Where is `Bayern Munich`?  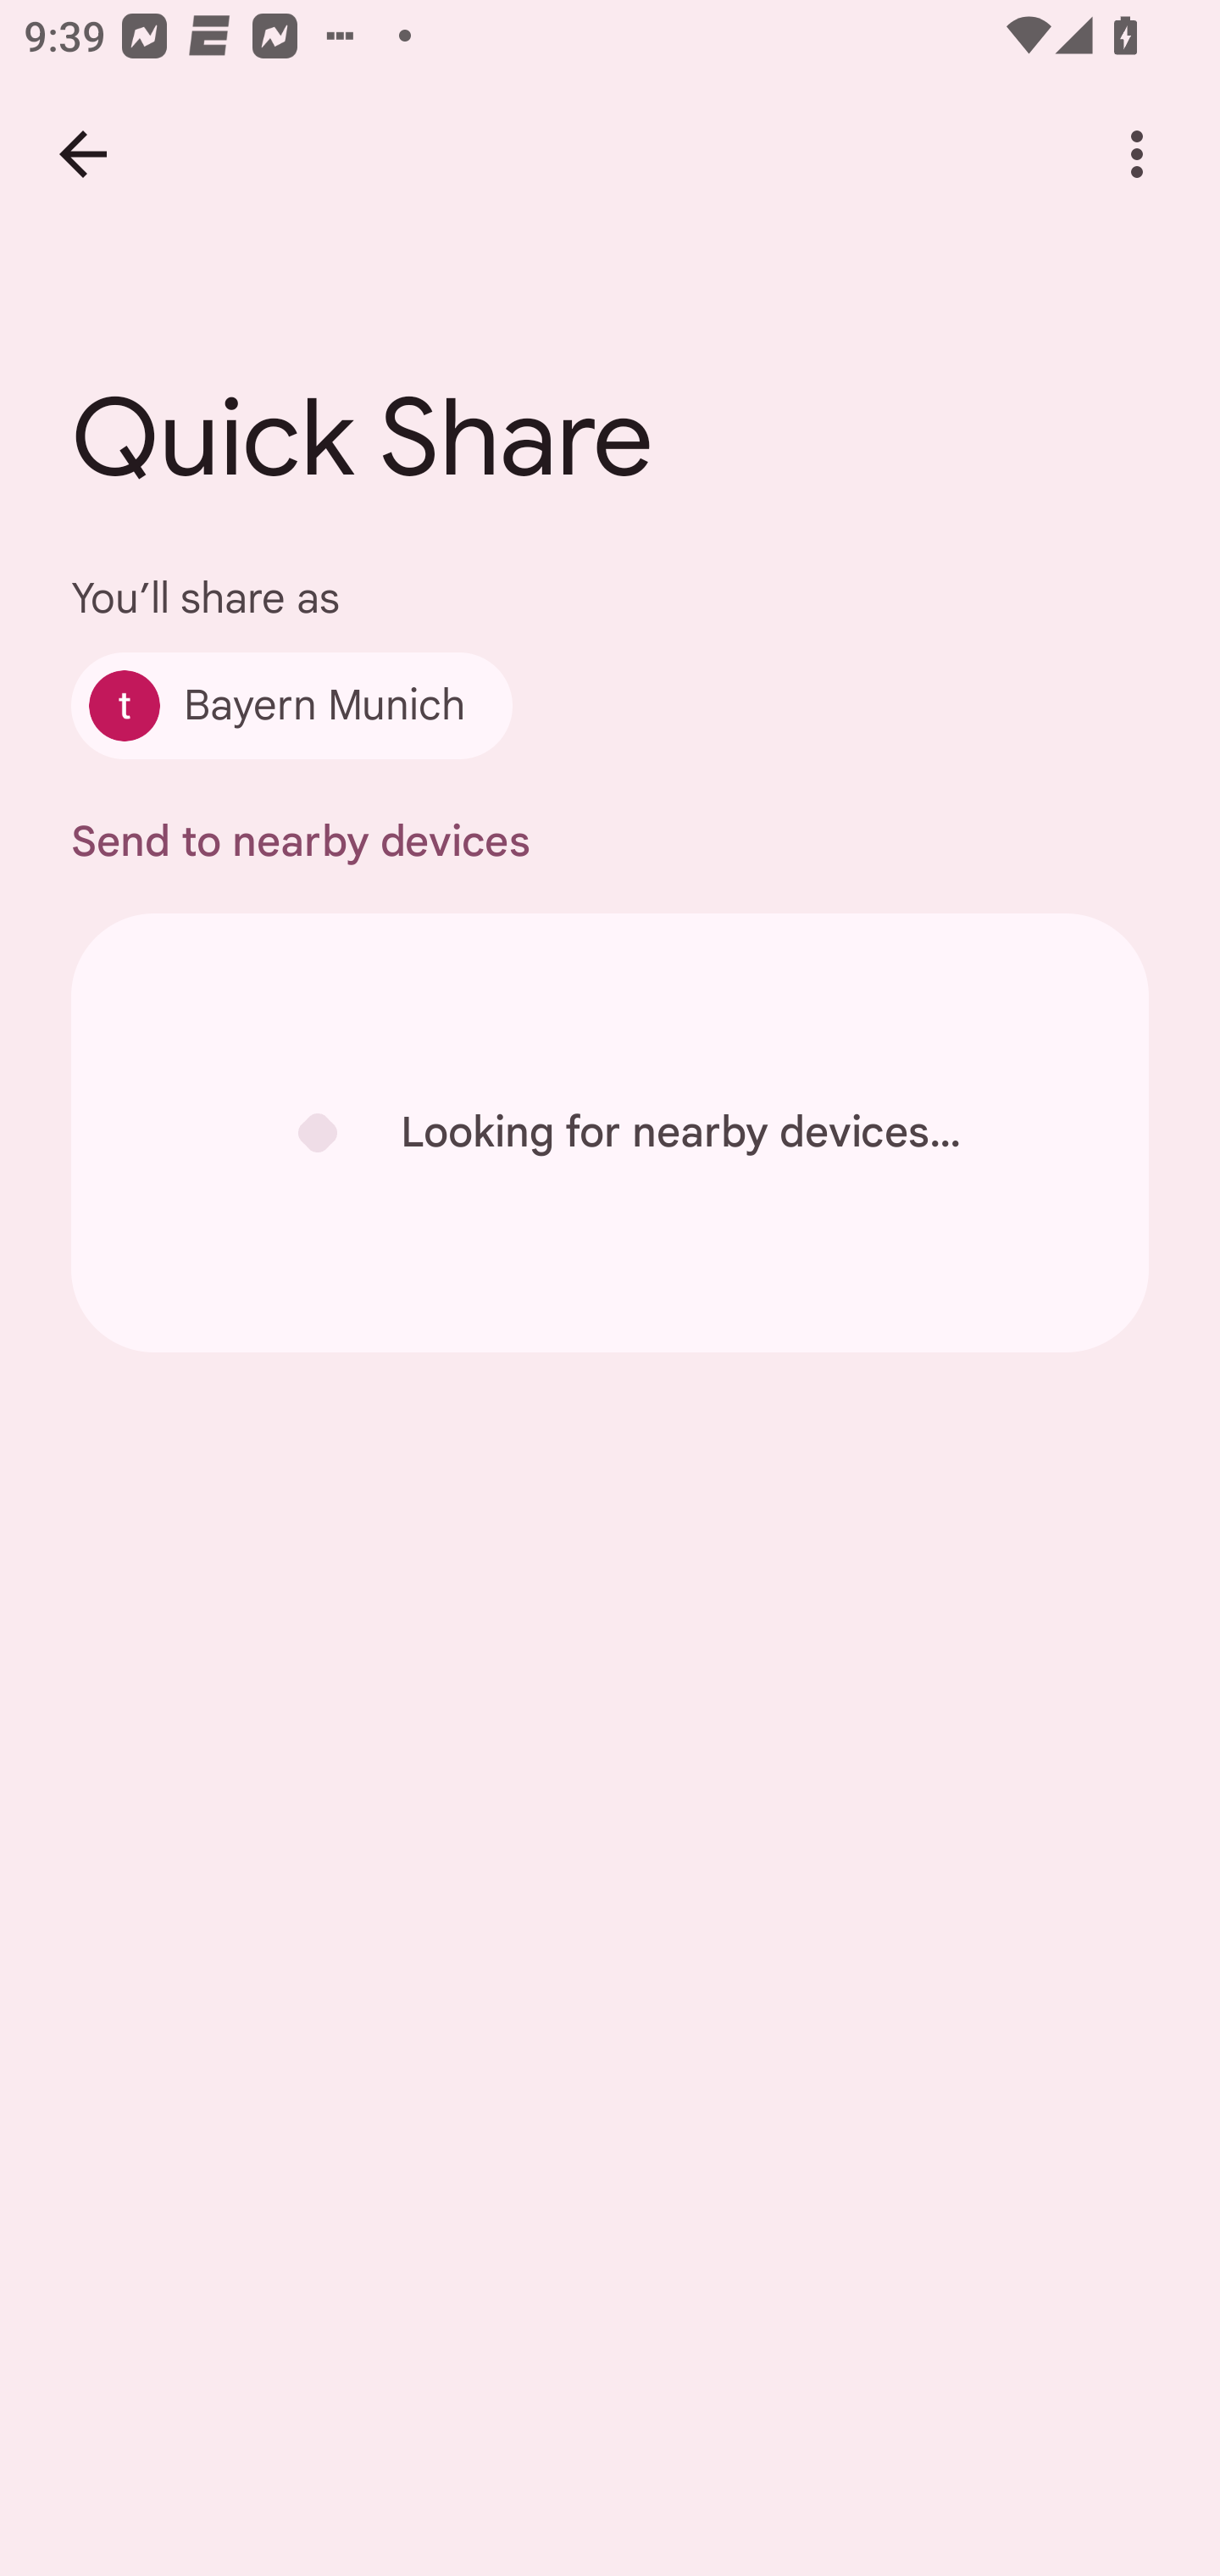 Bayern Munich is located at coordinates (291, 705).